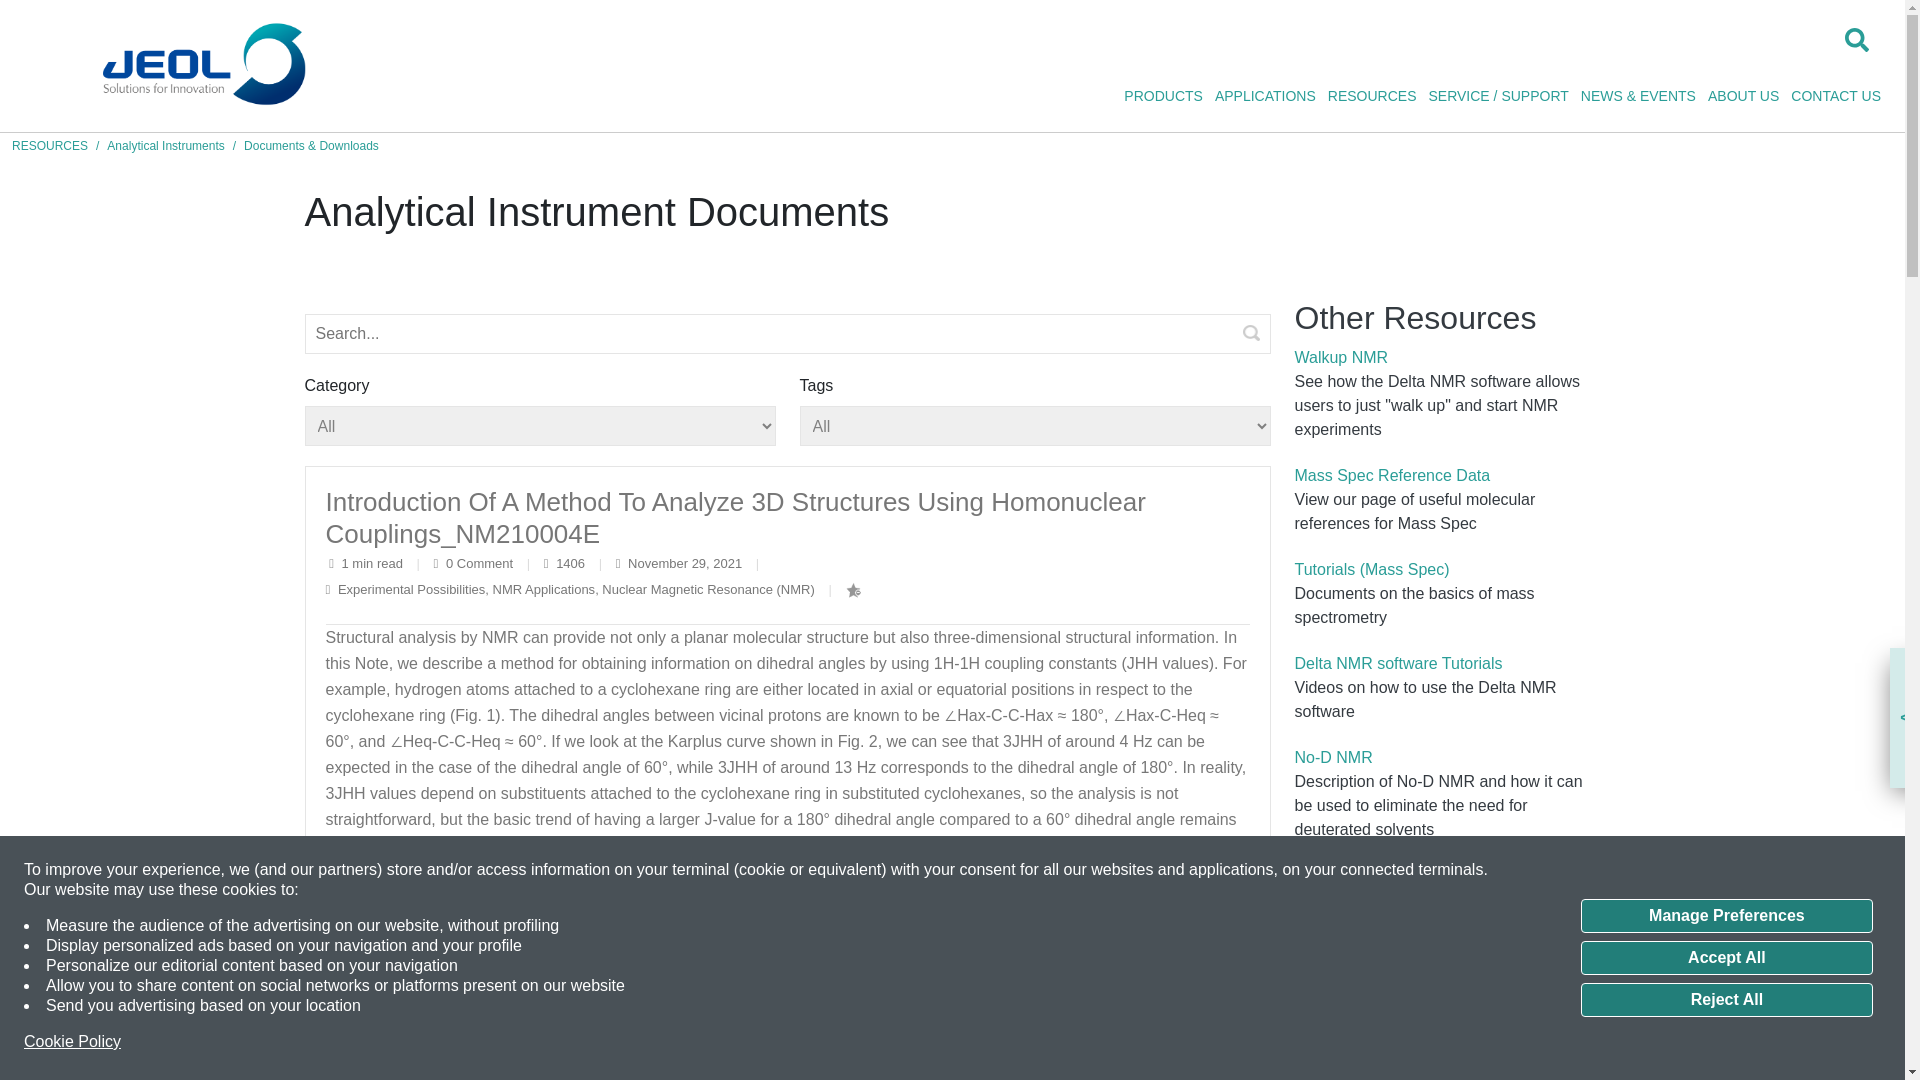  What do you see at coordinates (1163, 96) in the screenshot?
I see `PRODUCTS` at bounding box center [1163, 96].